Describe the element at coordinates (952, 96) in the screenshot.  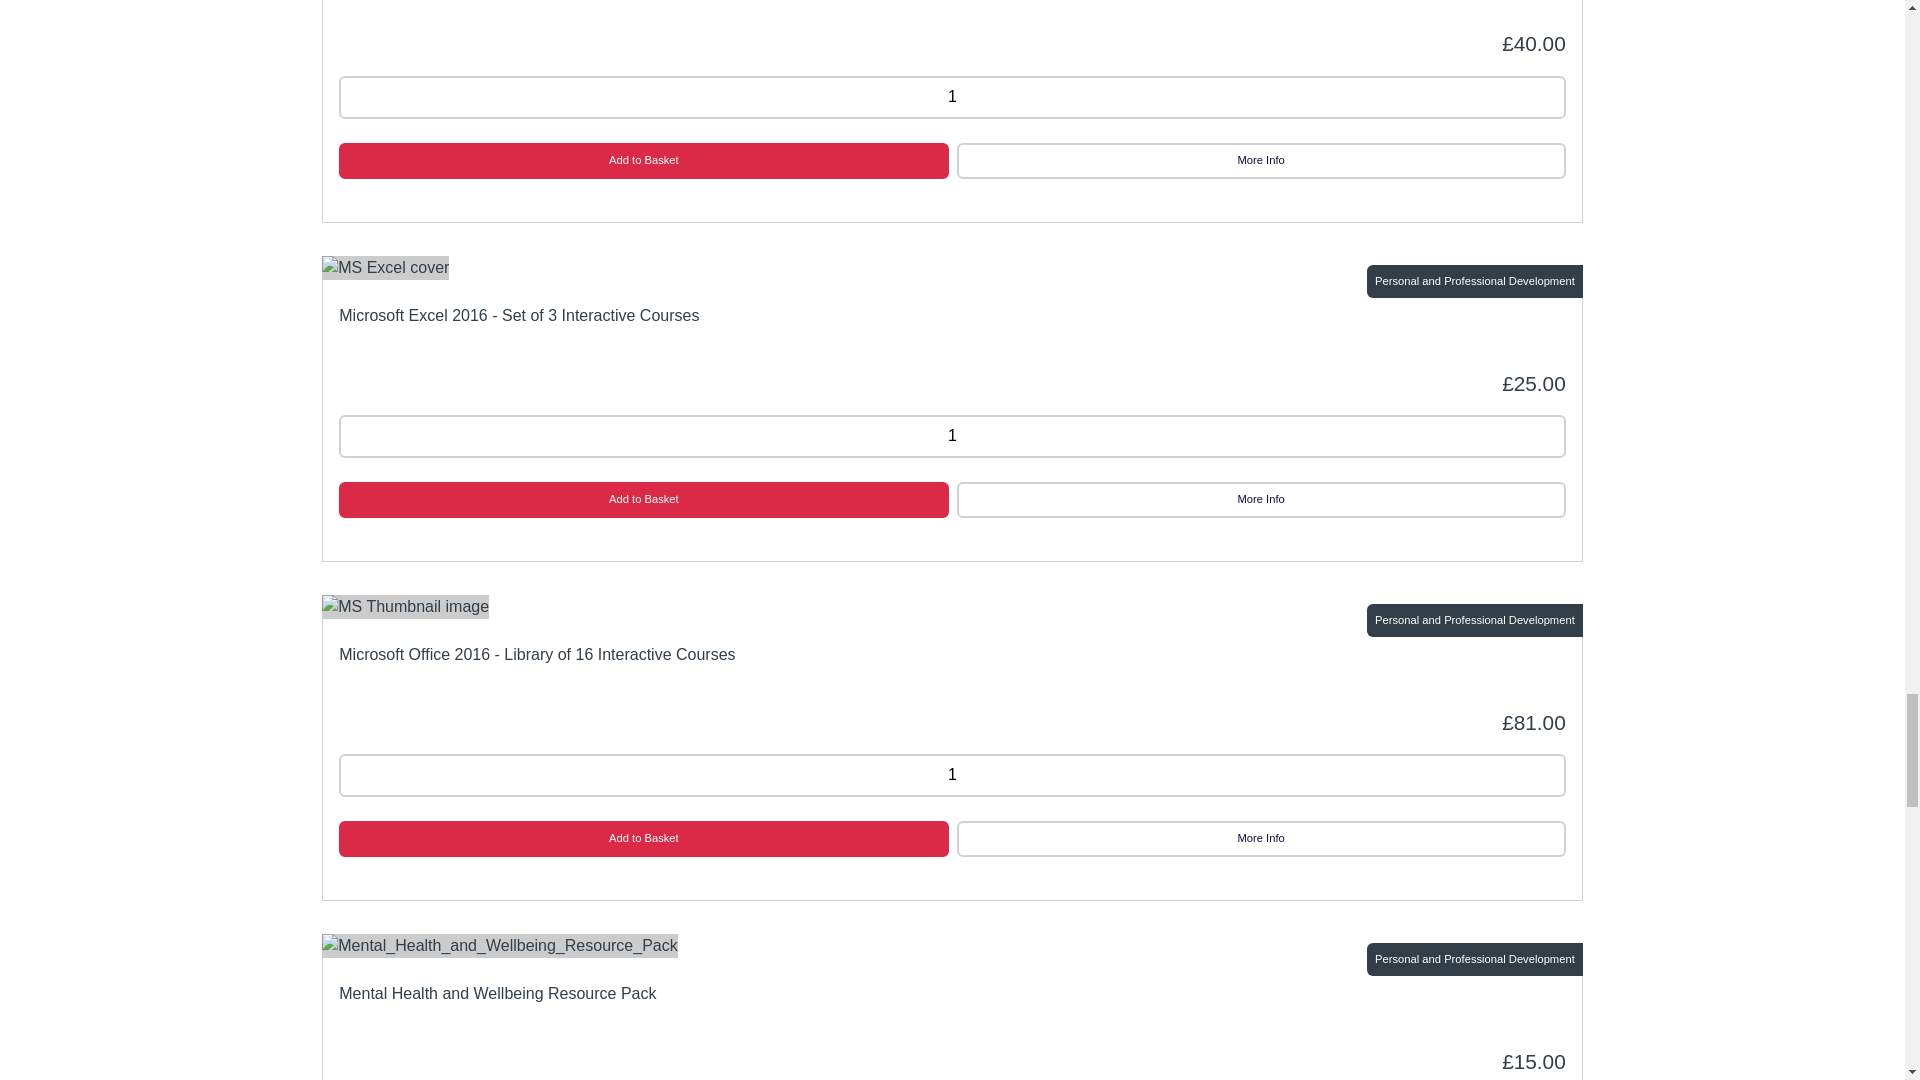
I see `1` at that location.